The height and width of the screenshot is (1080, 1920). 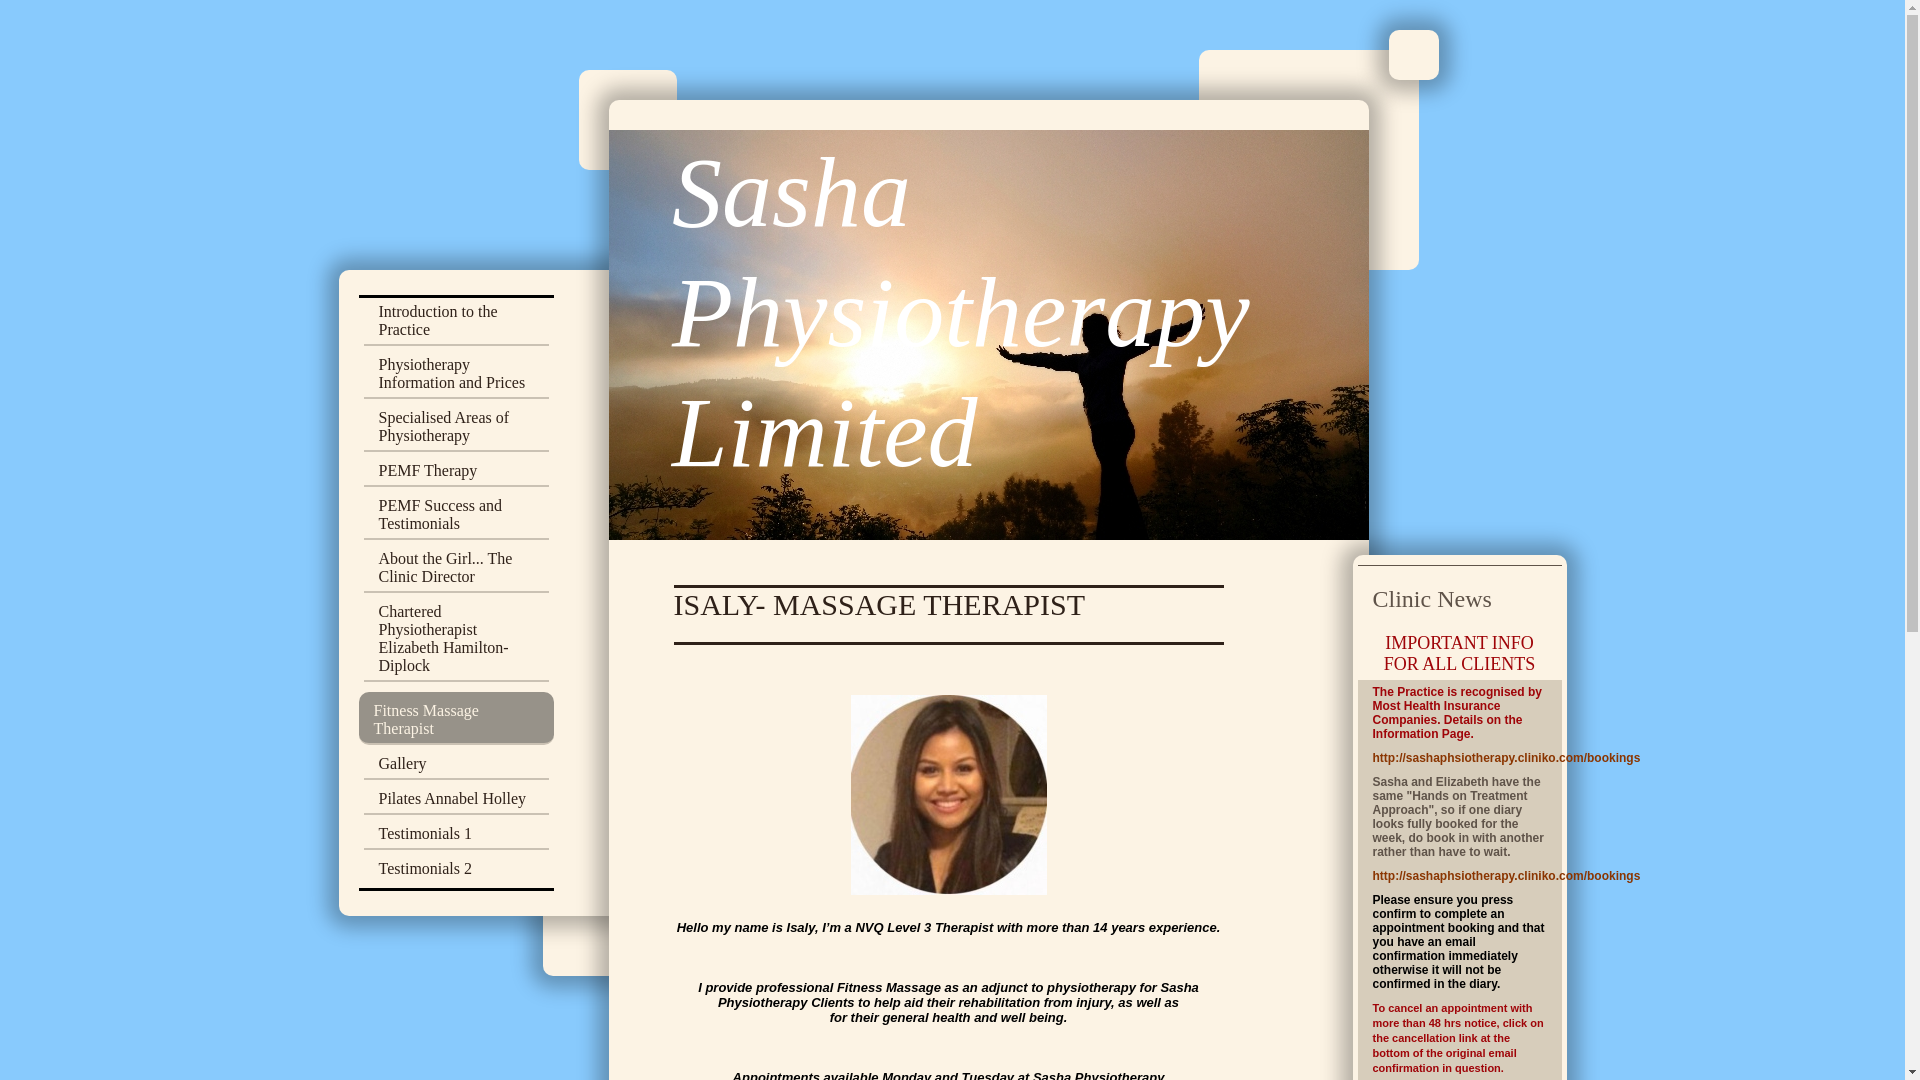 I want to click on Testimonials 2, so click(x=456, y=868).